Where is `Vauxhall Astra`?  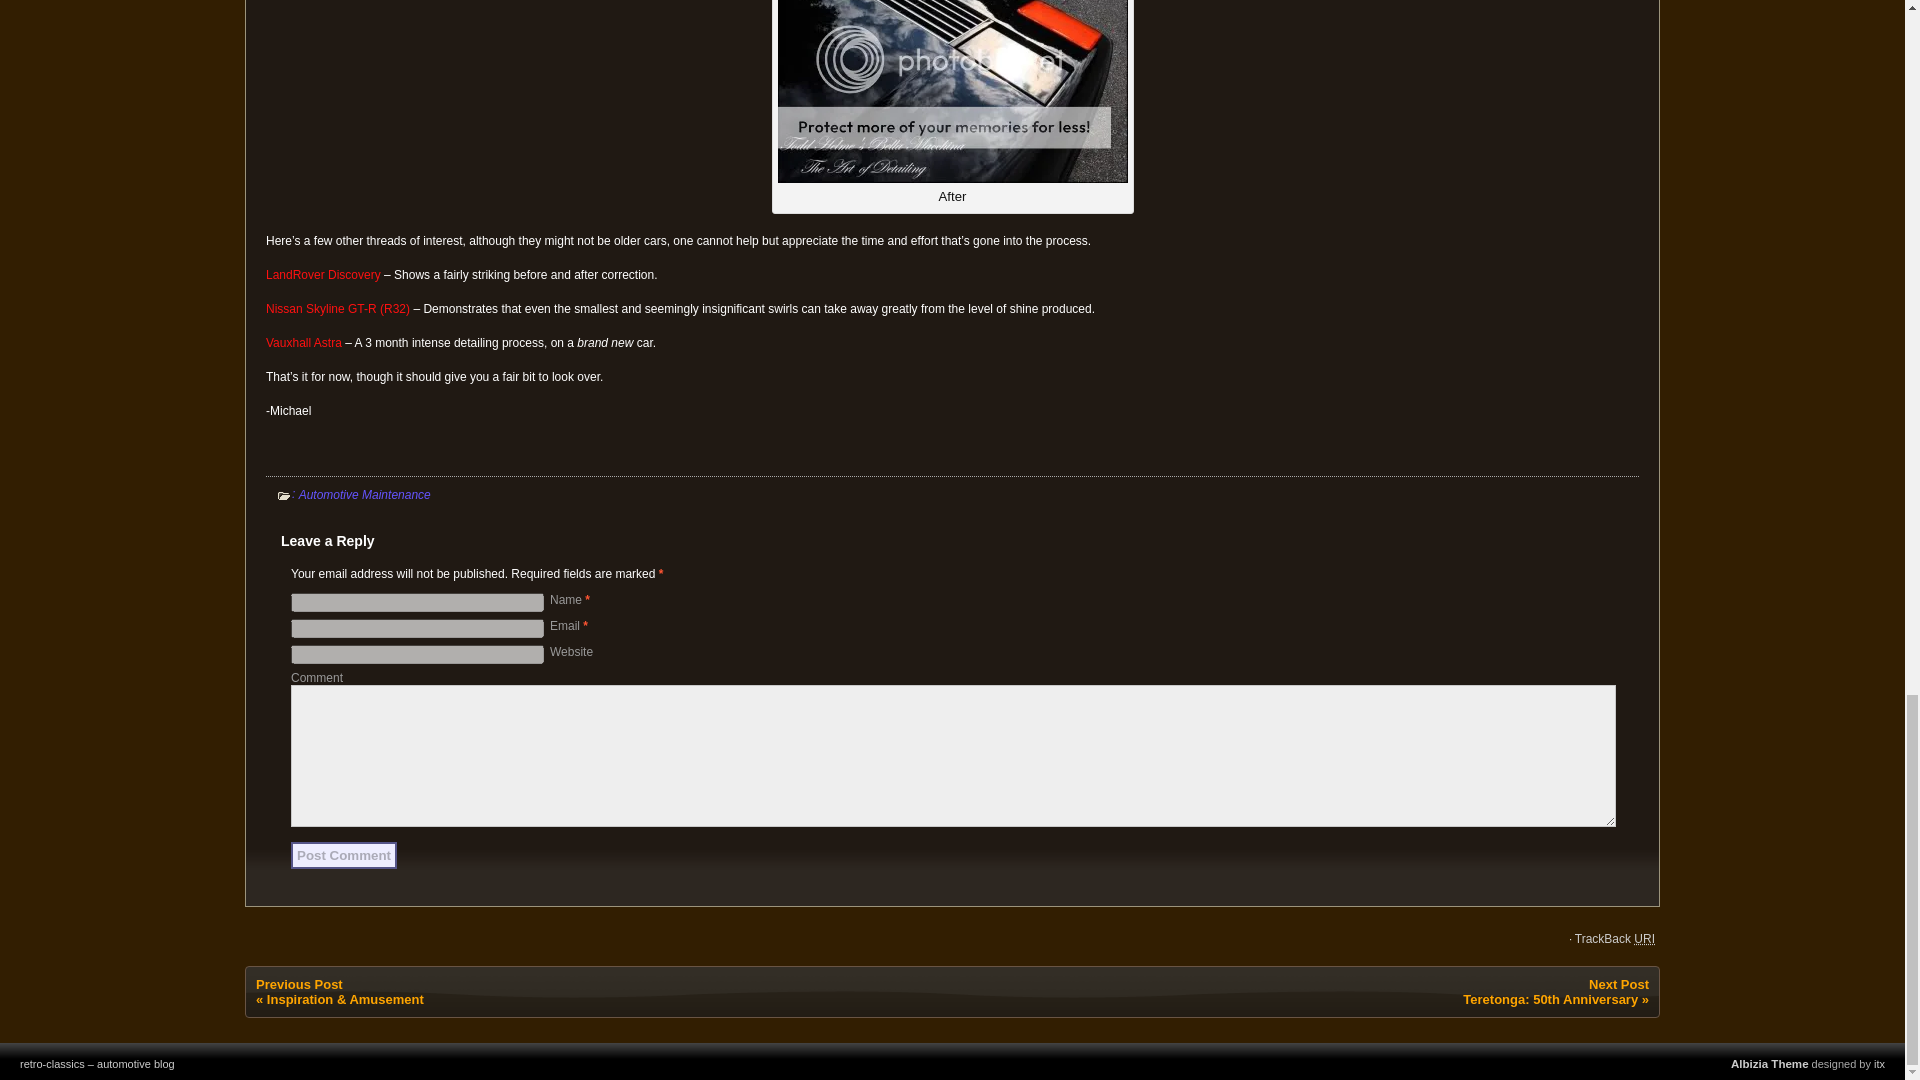
Vauxhall Astra is located at coordinates (304, 342).